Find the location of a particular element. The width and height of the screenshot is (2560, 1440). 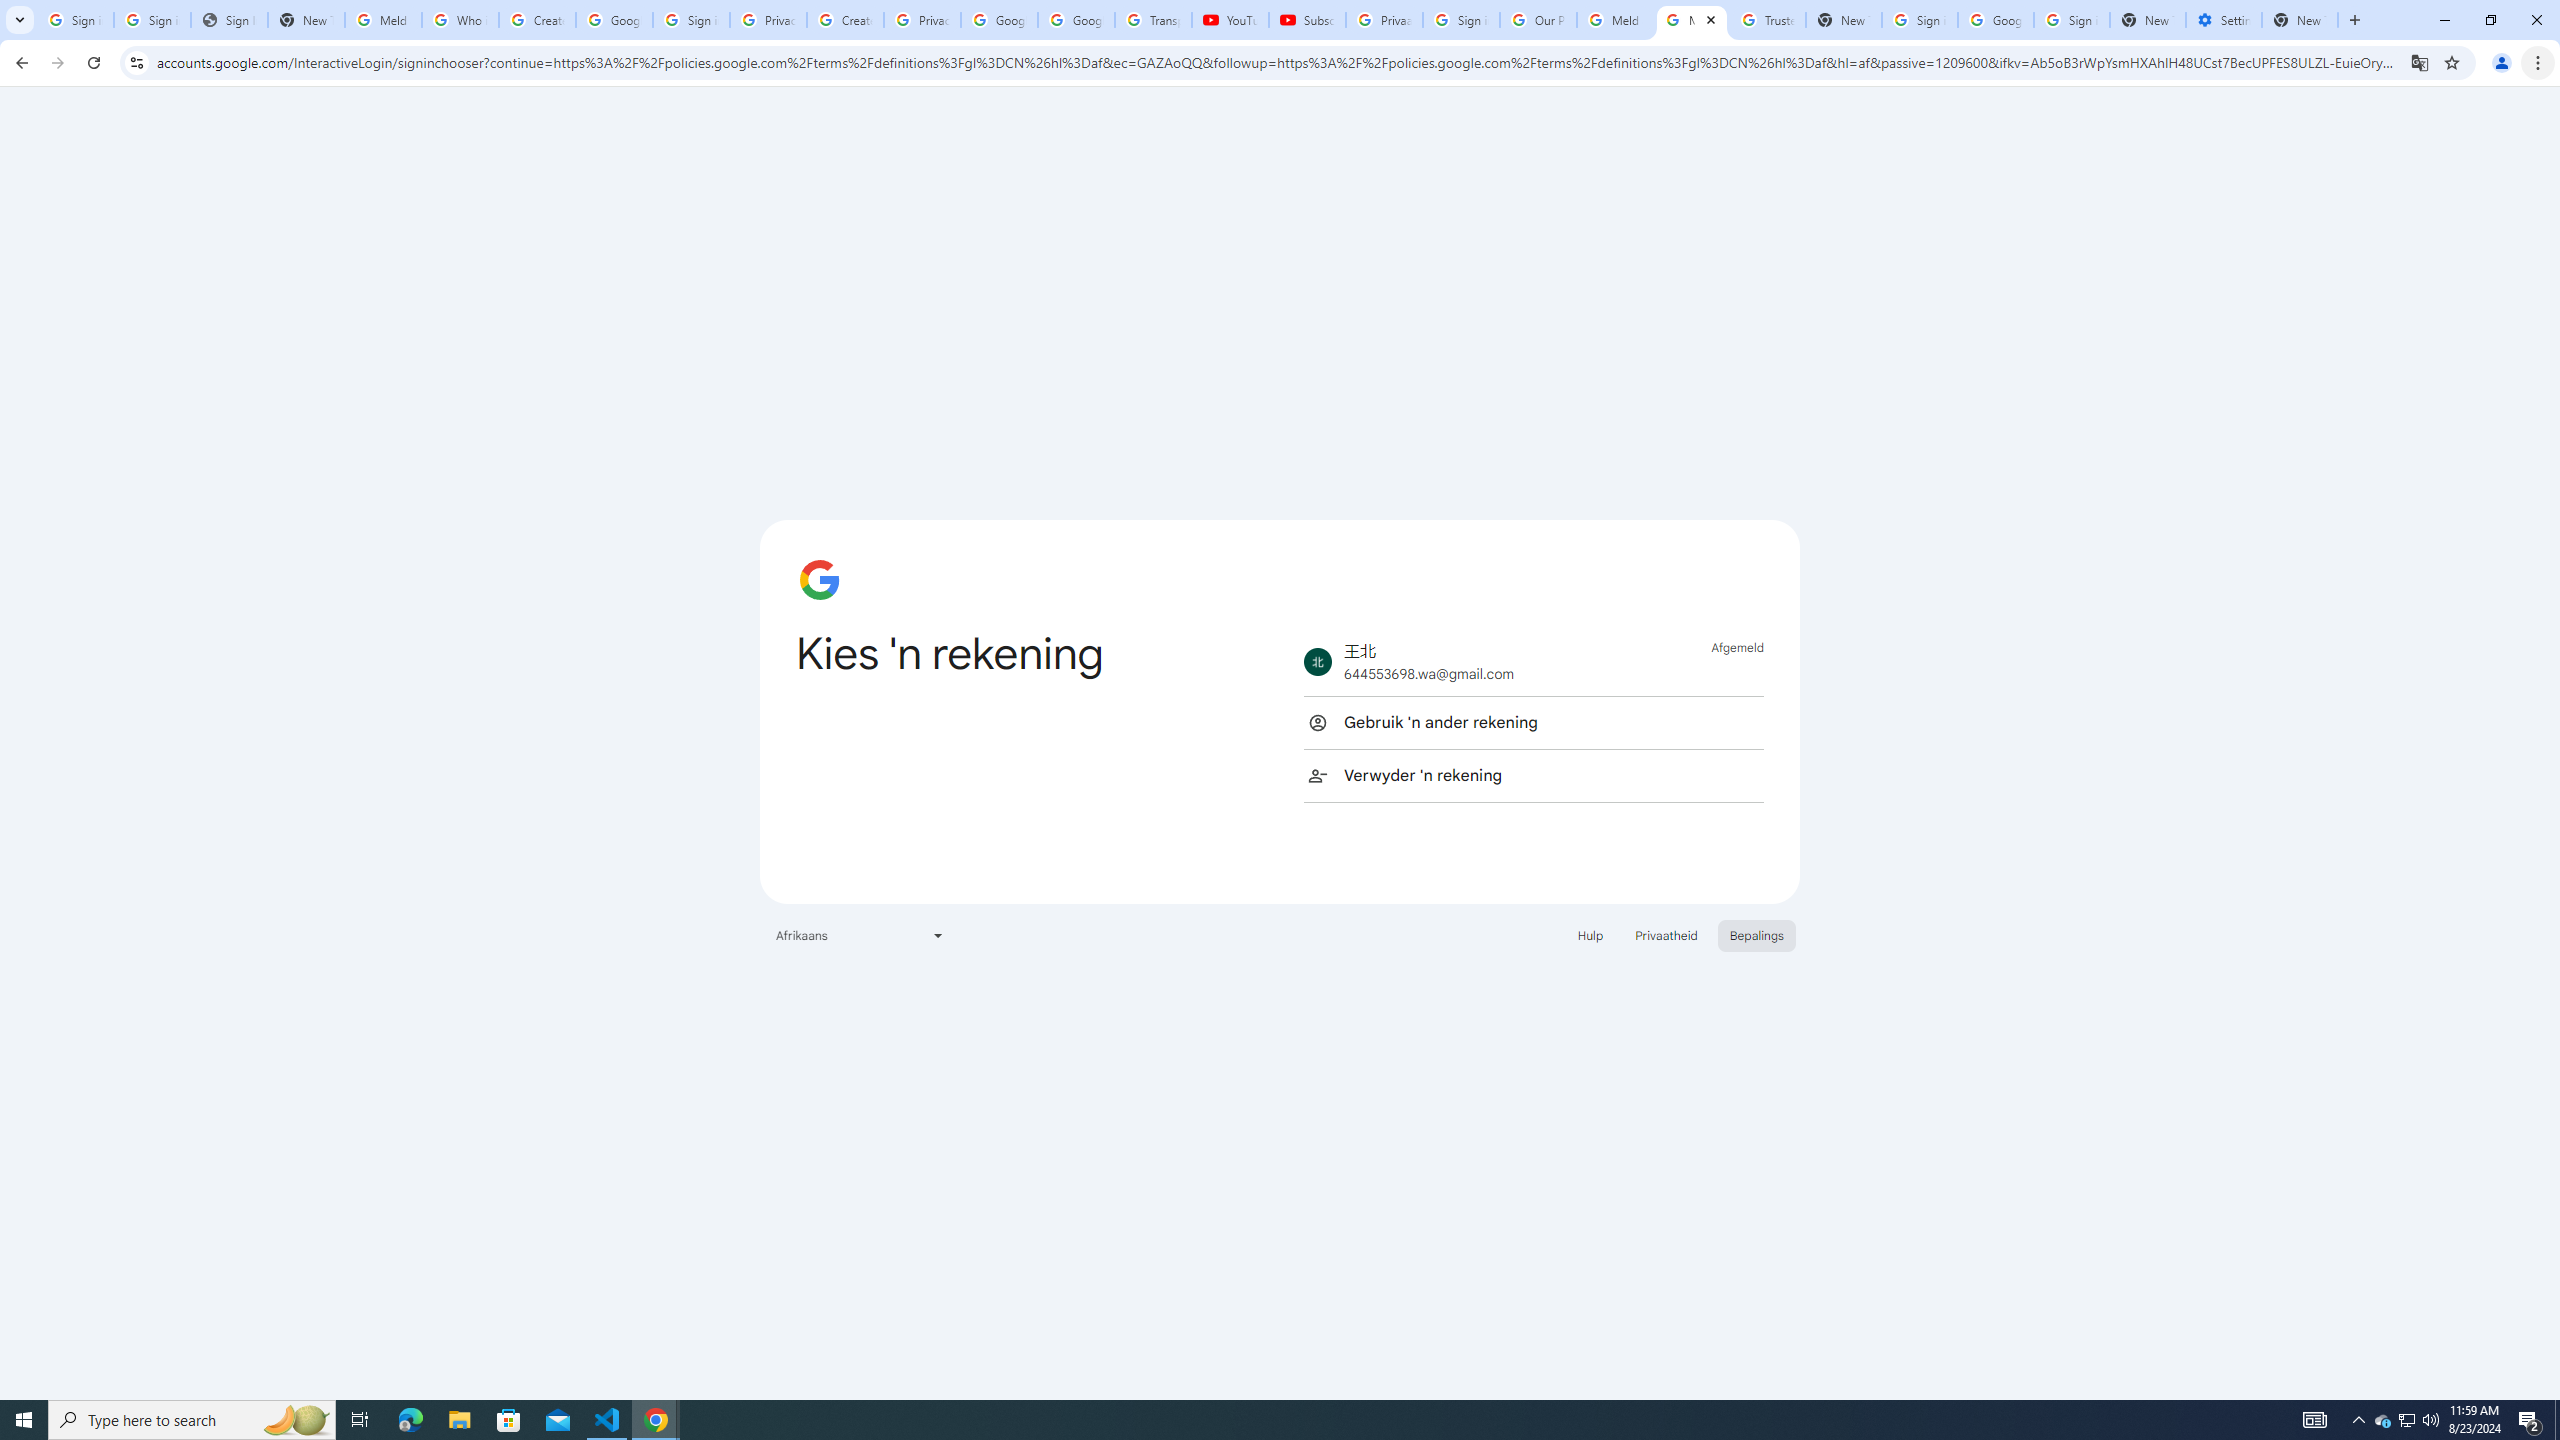

New Tab is located at coordinates (2300, 20).